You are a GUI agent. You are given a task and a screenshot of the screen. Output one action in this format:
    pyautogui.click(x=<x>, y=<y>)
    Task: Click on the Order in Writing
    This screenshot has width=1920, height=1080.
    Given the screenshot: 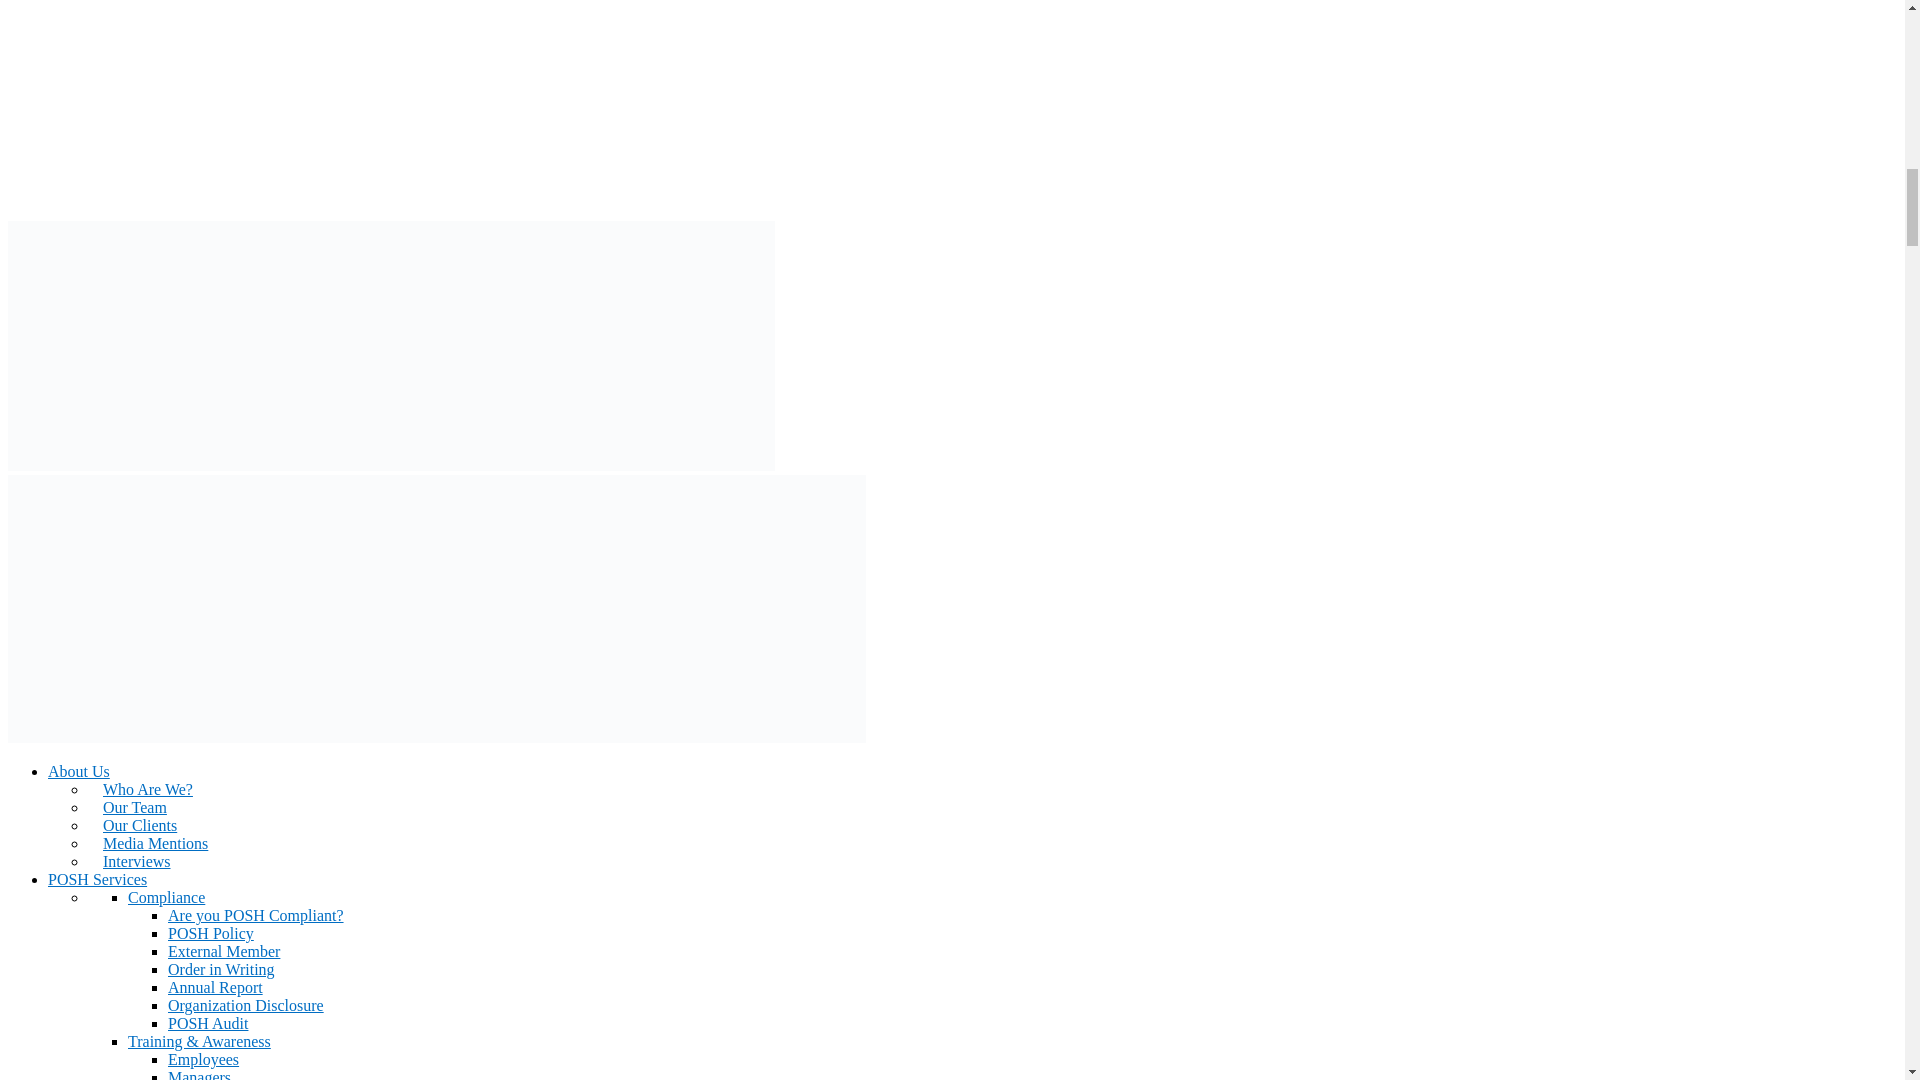 What is the action you would take?
    pyautogui.click(x=221, y=970)
    